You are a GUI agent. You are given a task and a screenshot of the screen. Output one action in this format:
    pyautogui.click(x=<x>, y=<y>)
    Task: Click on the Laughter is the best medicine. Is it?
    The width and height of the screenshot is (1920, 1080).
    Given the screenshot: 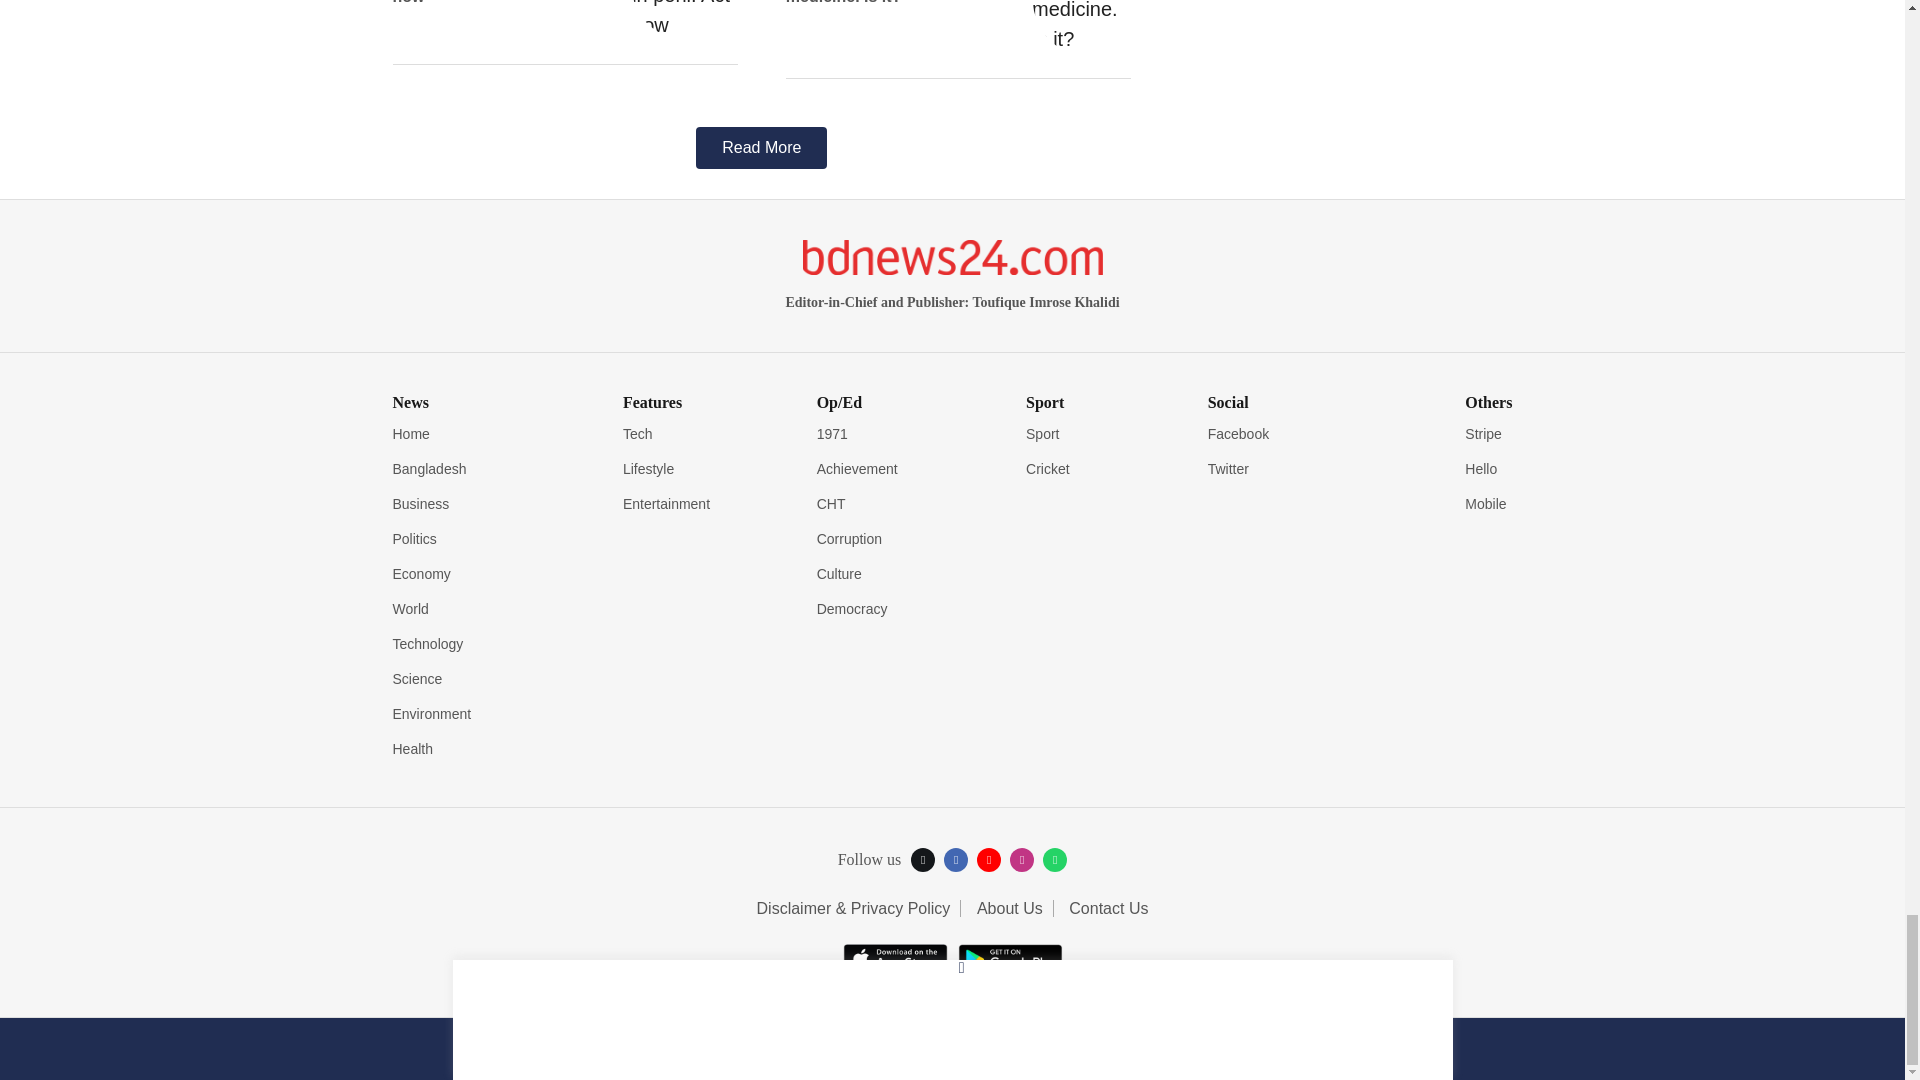 What is the action you would take?
    pyautogui.click(x=1081, y=27)
    